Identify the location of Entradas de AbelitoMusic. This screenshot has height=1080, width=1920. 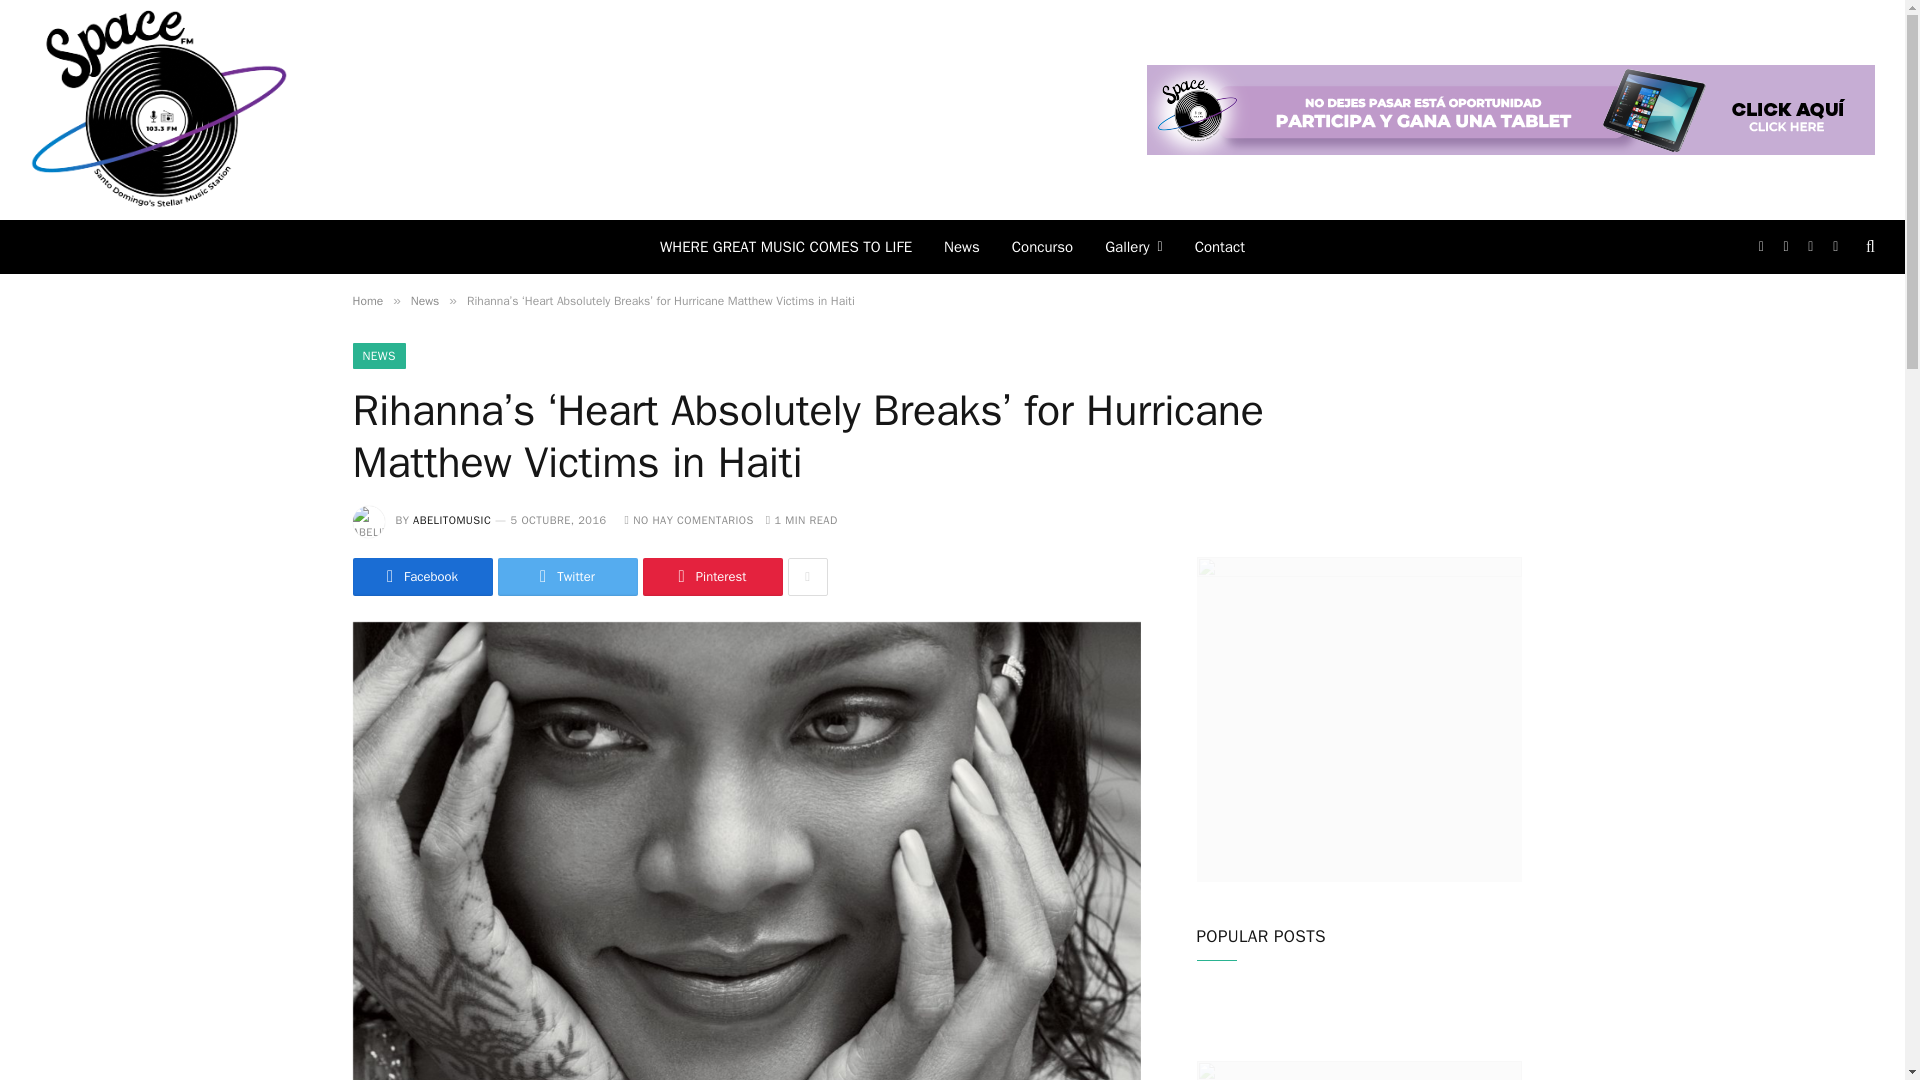
(452, 520).